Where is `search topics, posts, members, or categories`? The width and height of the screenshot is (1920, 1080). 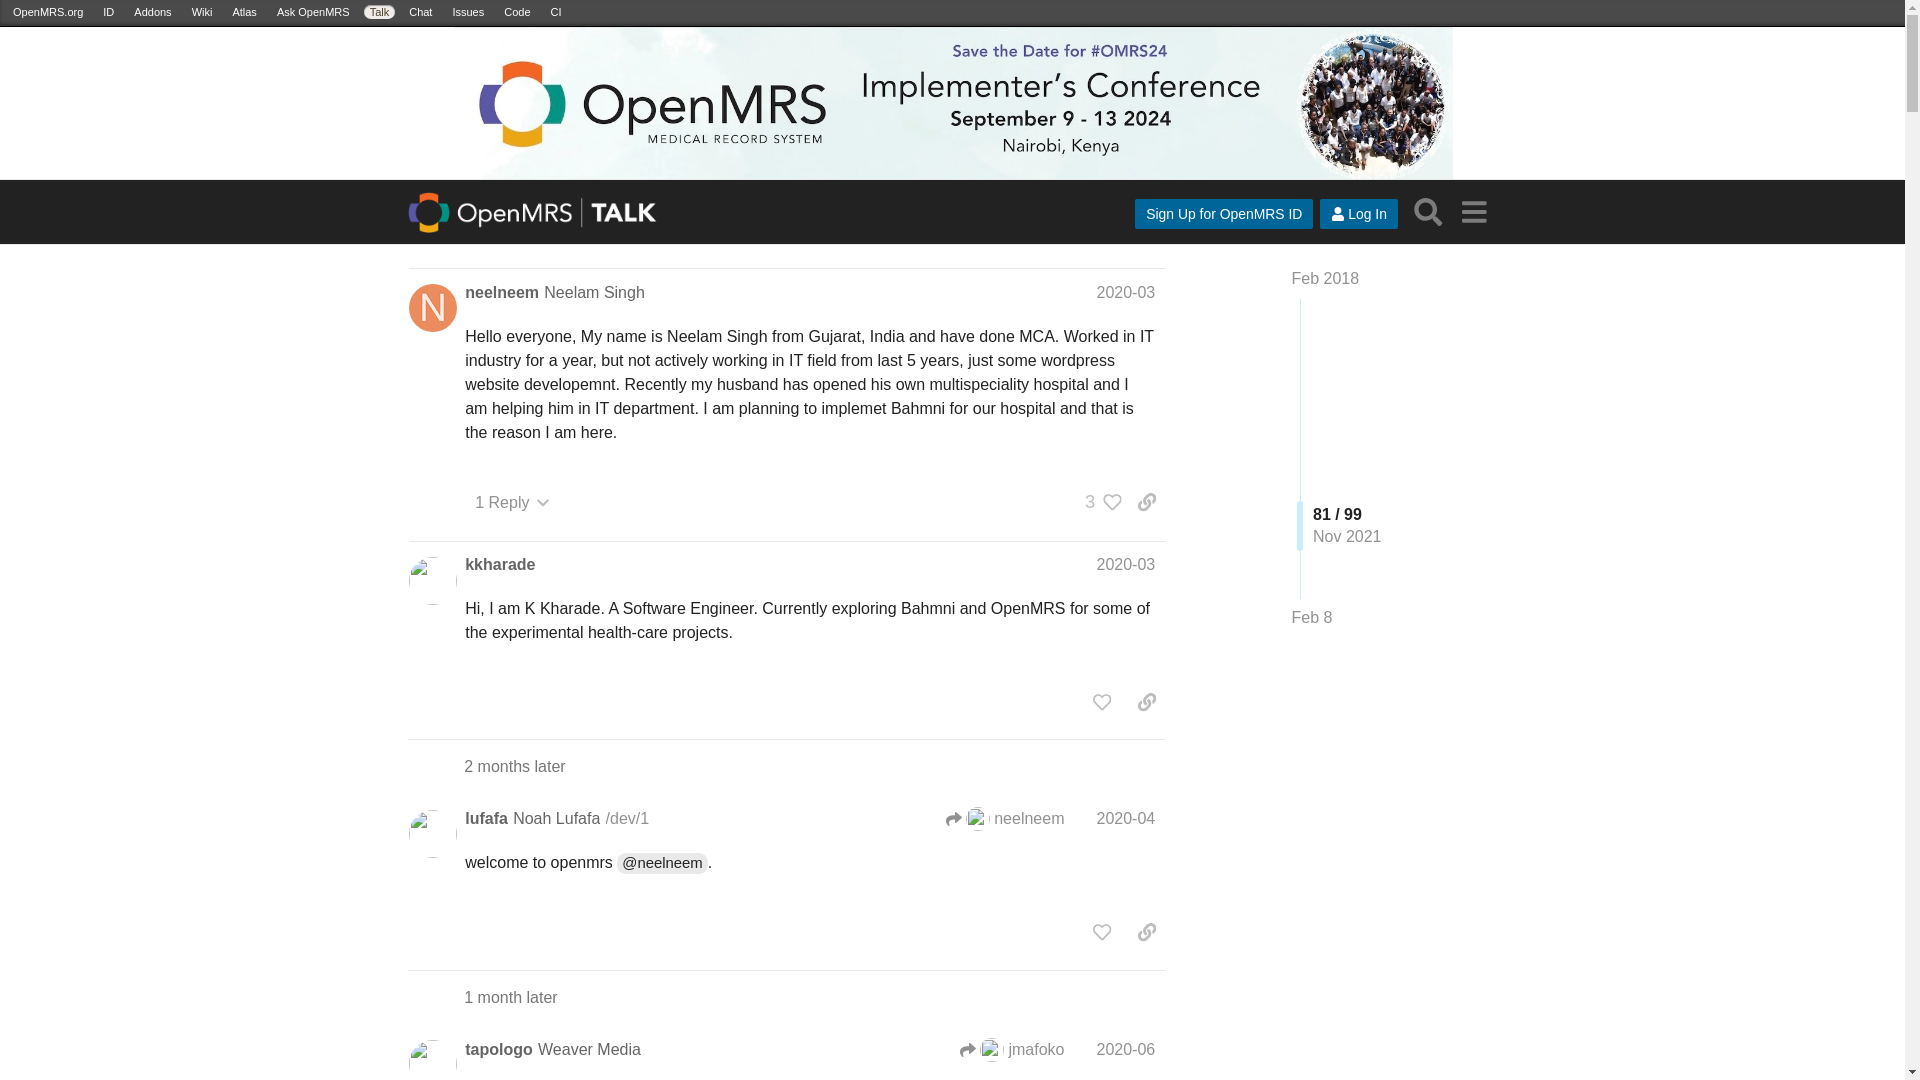
search topics, posts, members, or categories is located at coordinates (1428, 212).